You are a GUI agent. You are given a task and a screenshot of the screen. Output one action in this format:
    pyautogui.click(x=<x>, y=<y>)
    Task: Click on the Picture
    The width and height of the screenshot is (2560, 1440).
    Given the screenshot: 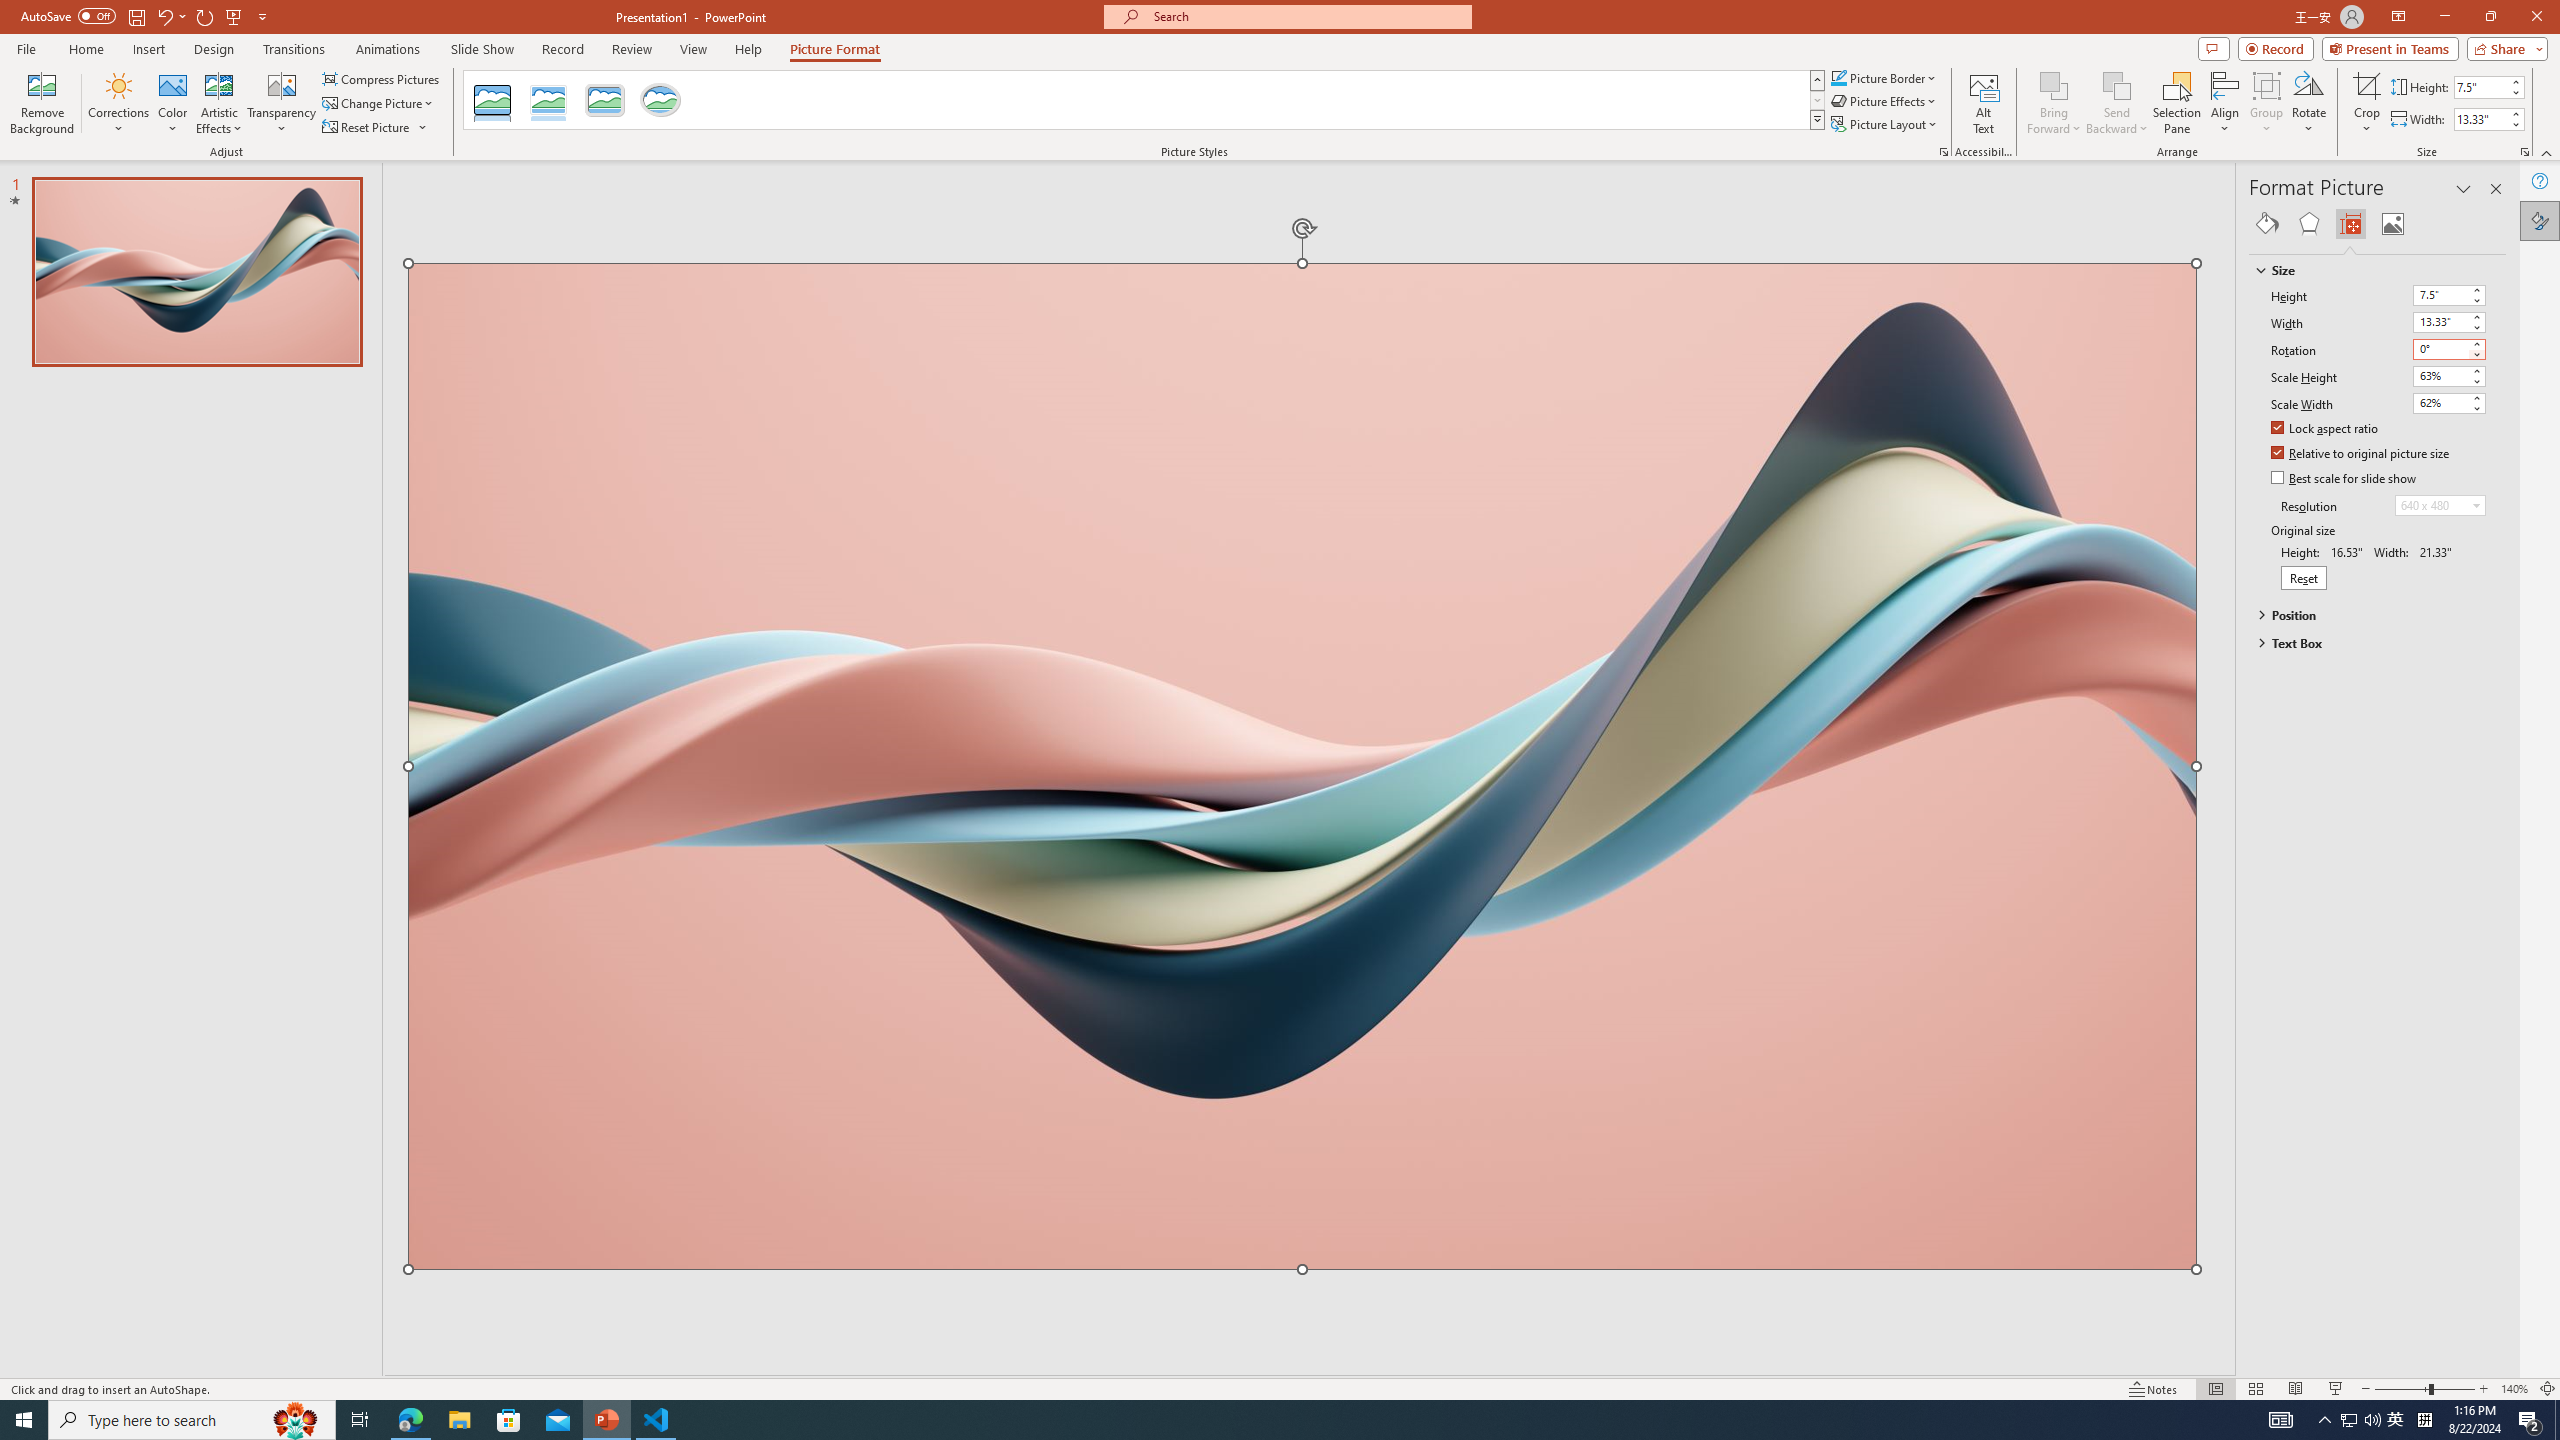 What is the action you would take?
    pyautogui.click(x=2393, y=224)
    